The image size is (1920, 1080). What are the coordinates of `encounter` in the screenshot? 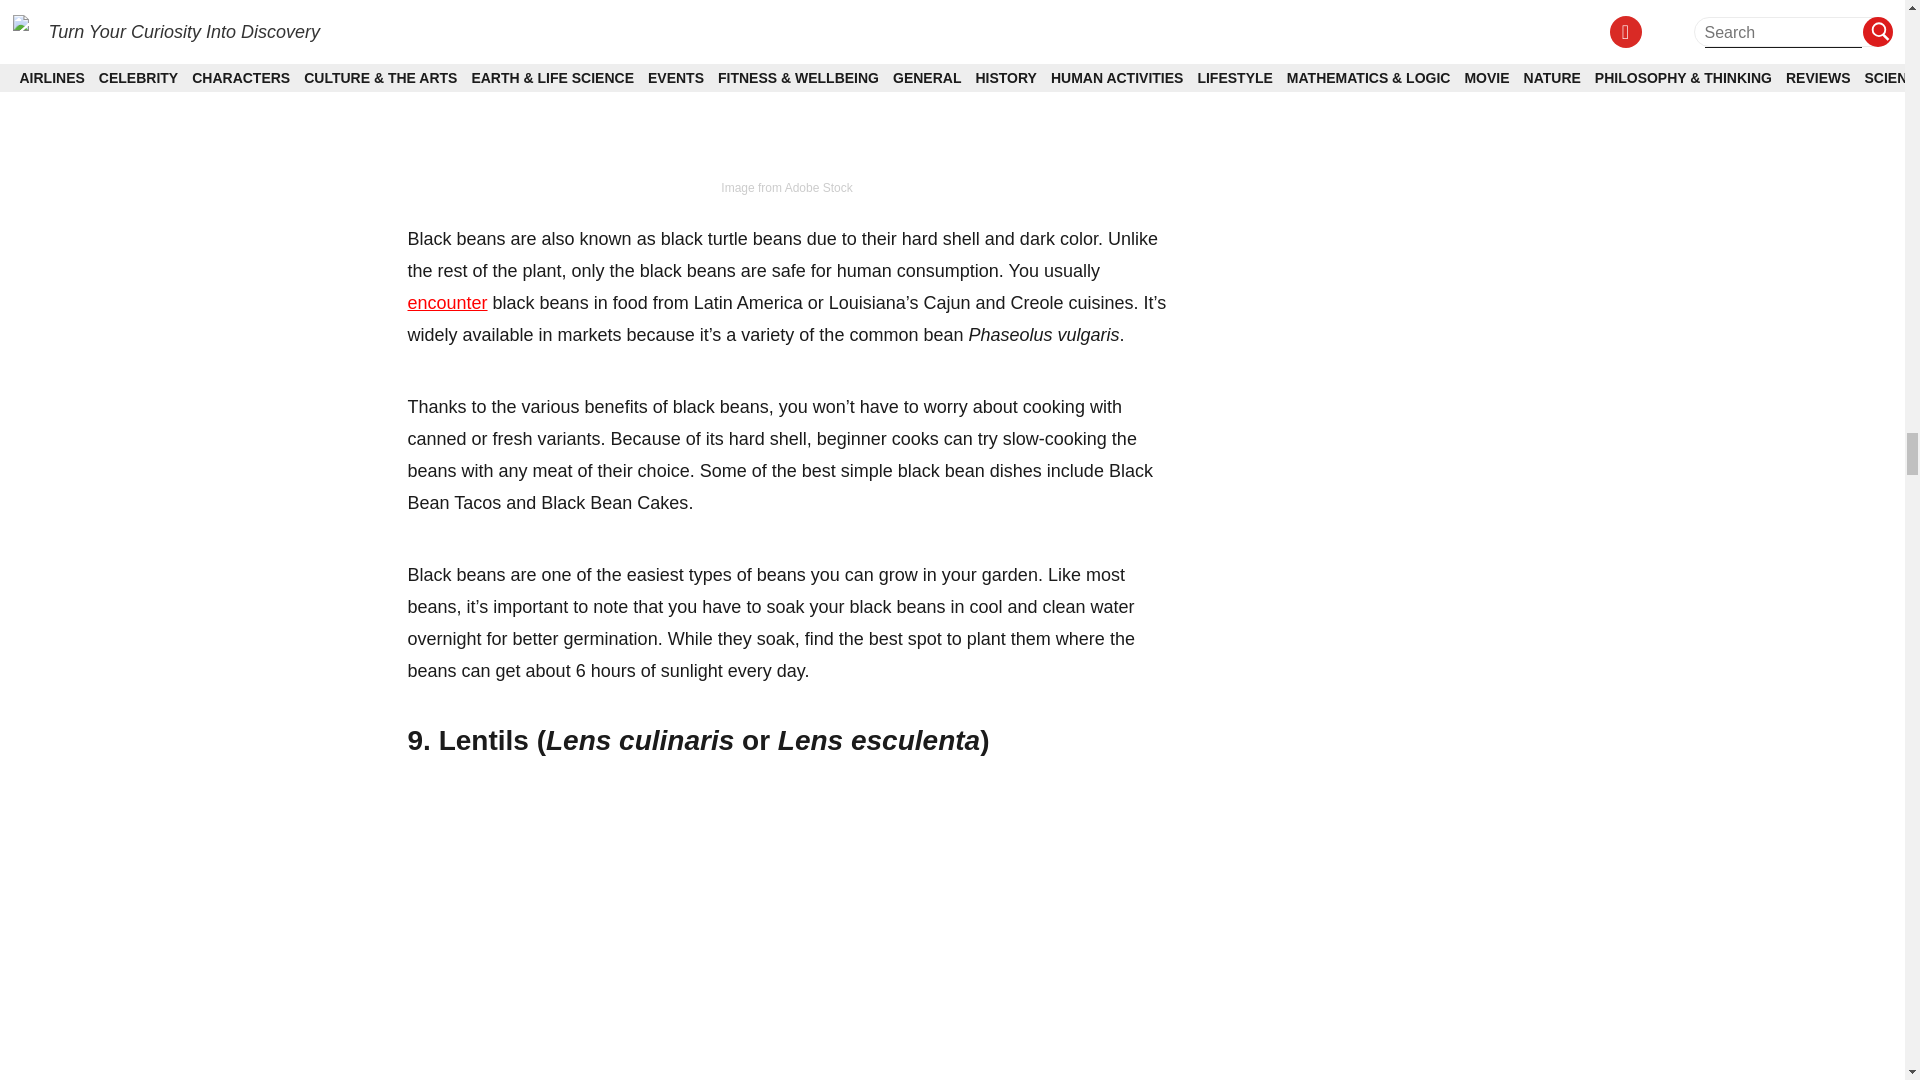 It's located at (447, 302).